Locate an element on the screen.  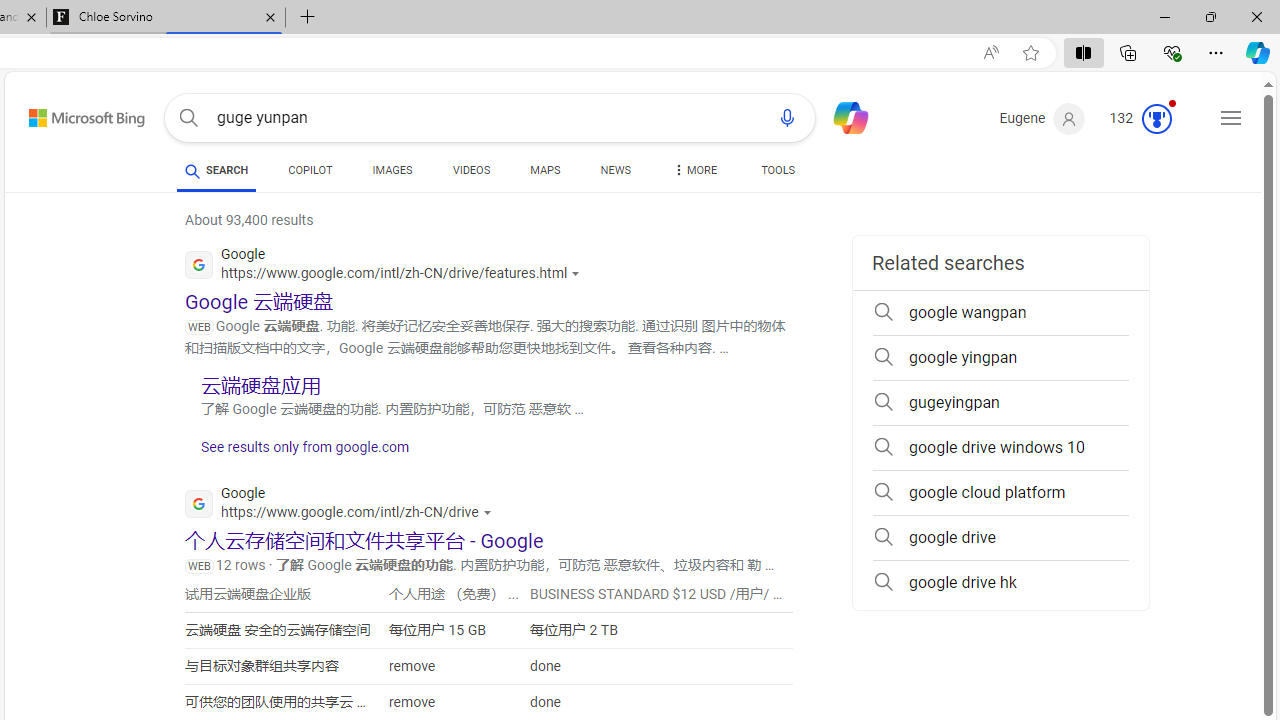
Back to Bing search is located at coordinates (74, 114).